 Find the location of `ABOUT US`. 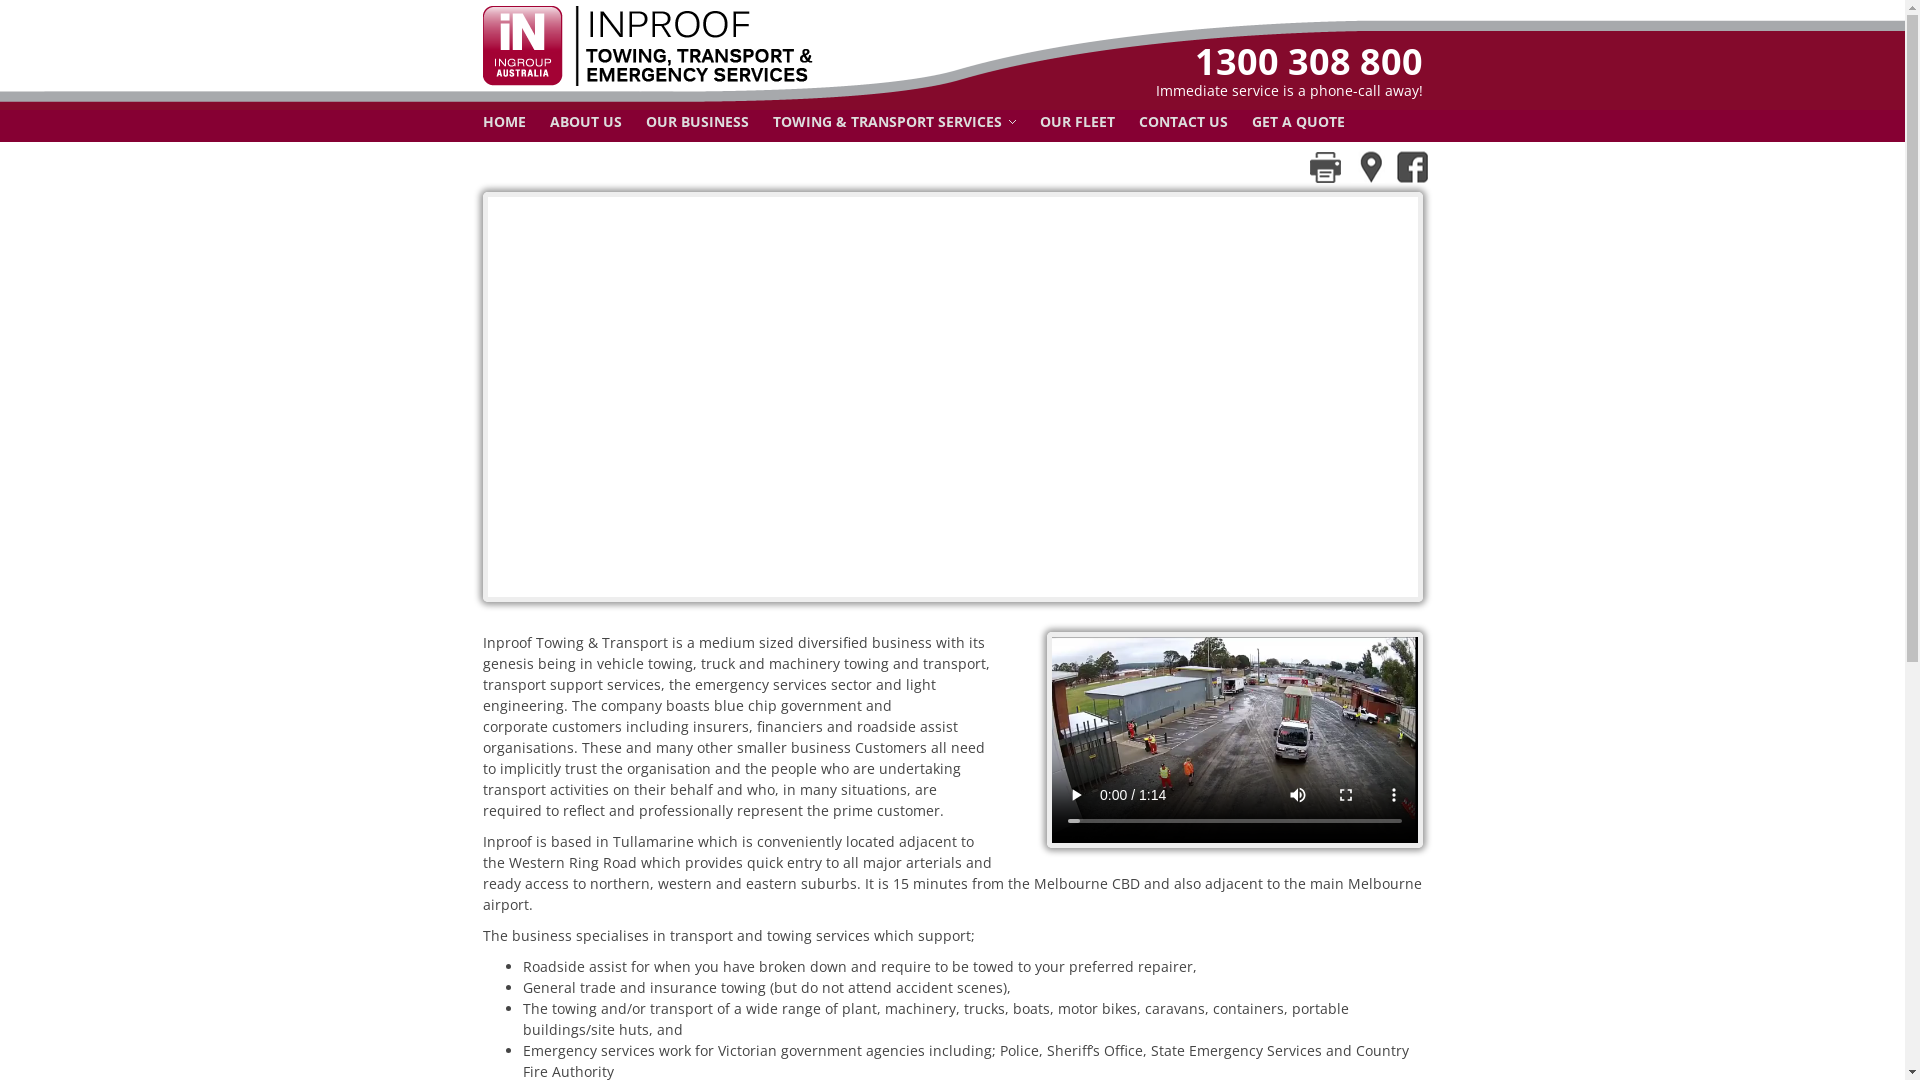

ABOUT US is located at coordinates (586, 122).